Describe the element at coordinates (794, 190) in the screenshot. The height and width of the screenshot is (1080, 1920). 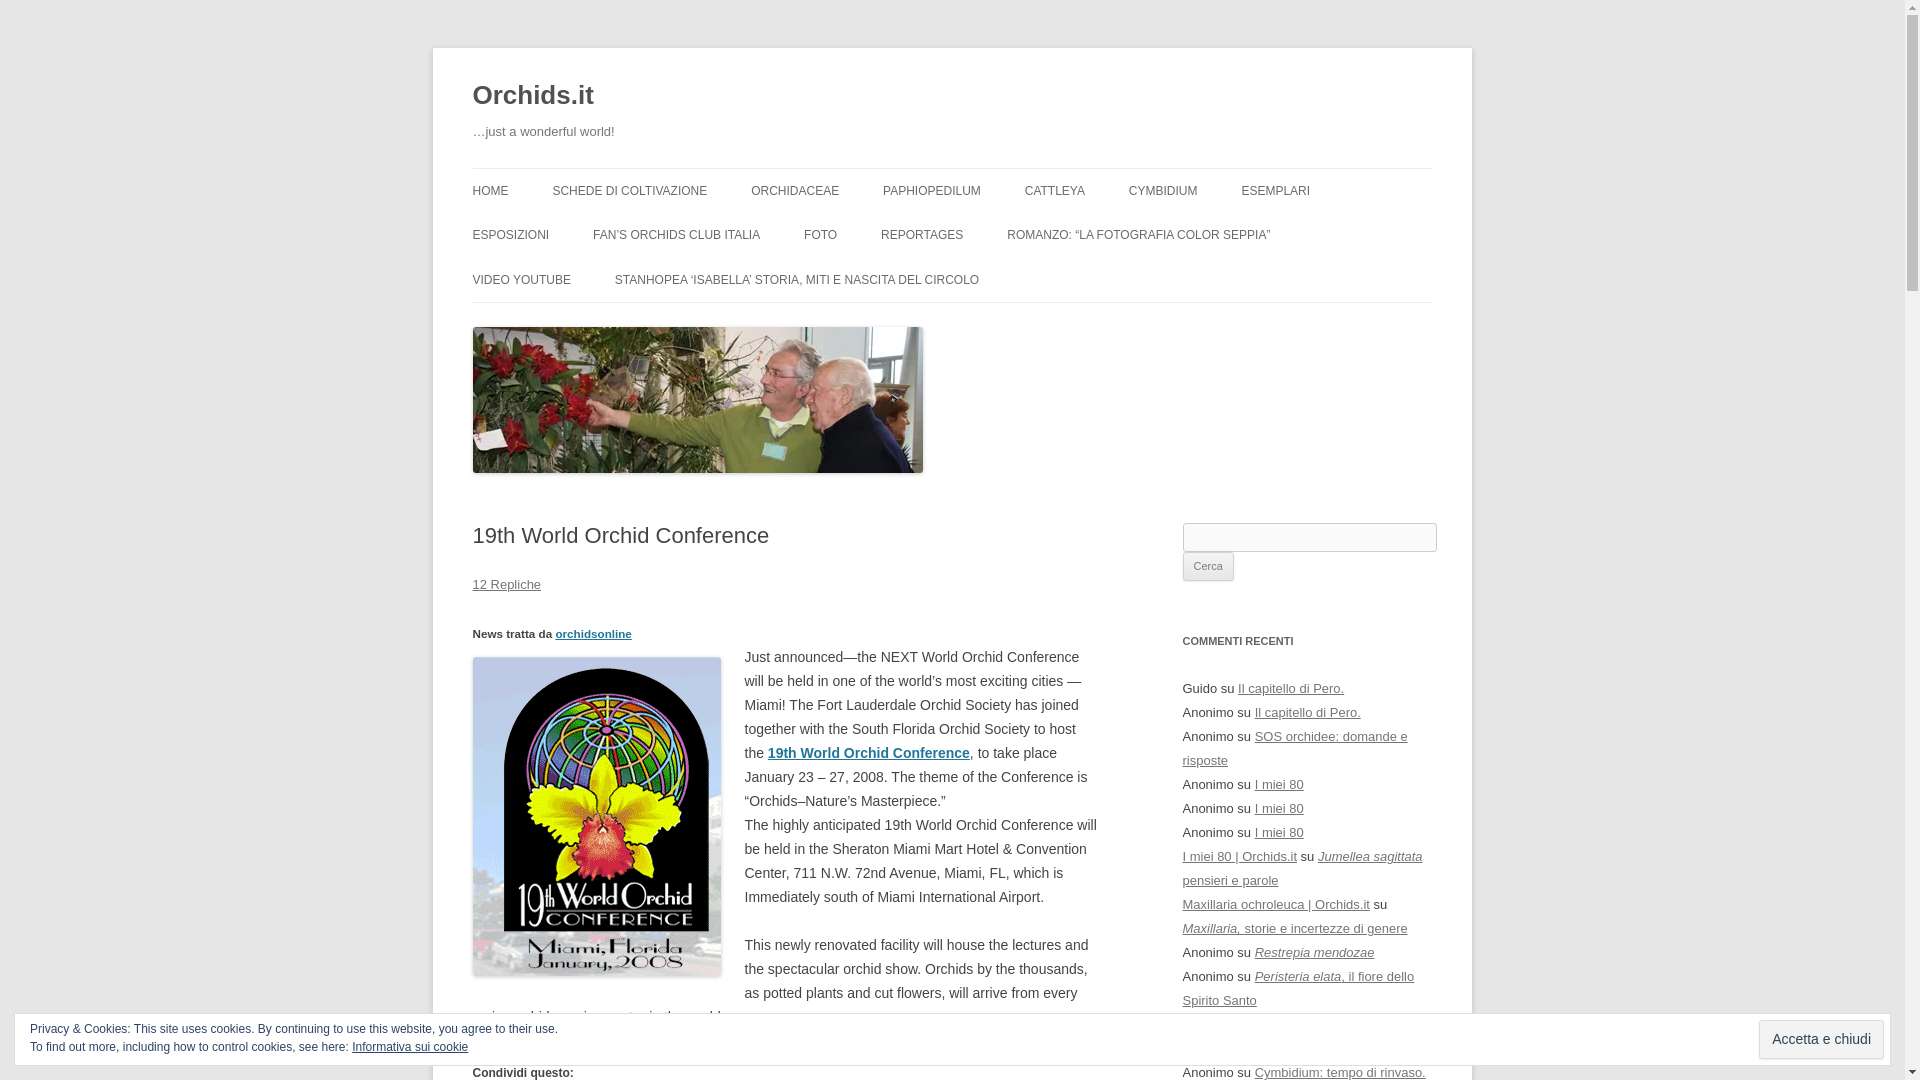
I see `ORCHIDACEAE` at that location.